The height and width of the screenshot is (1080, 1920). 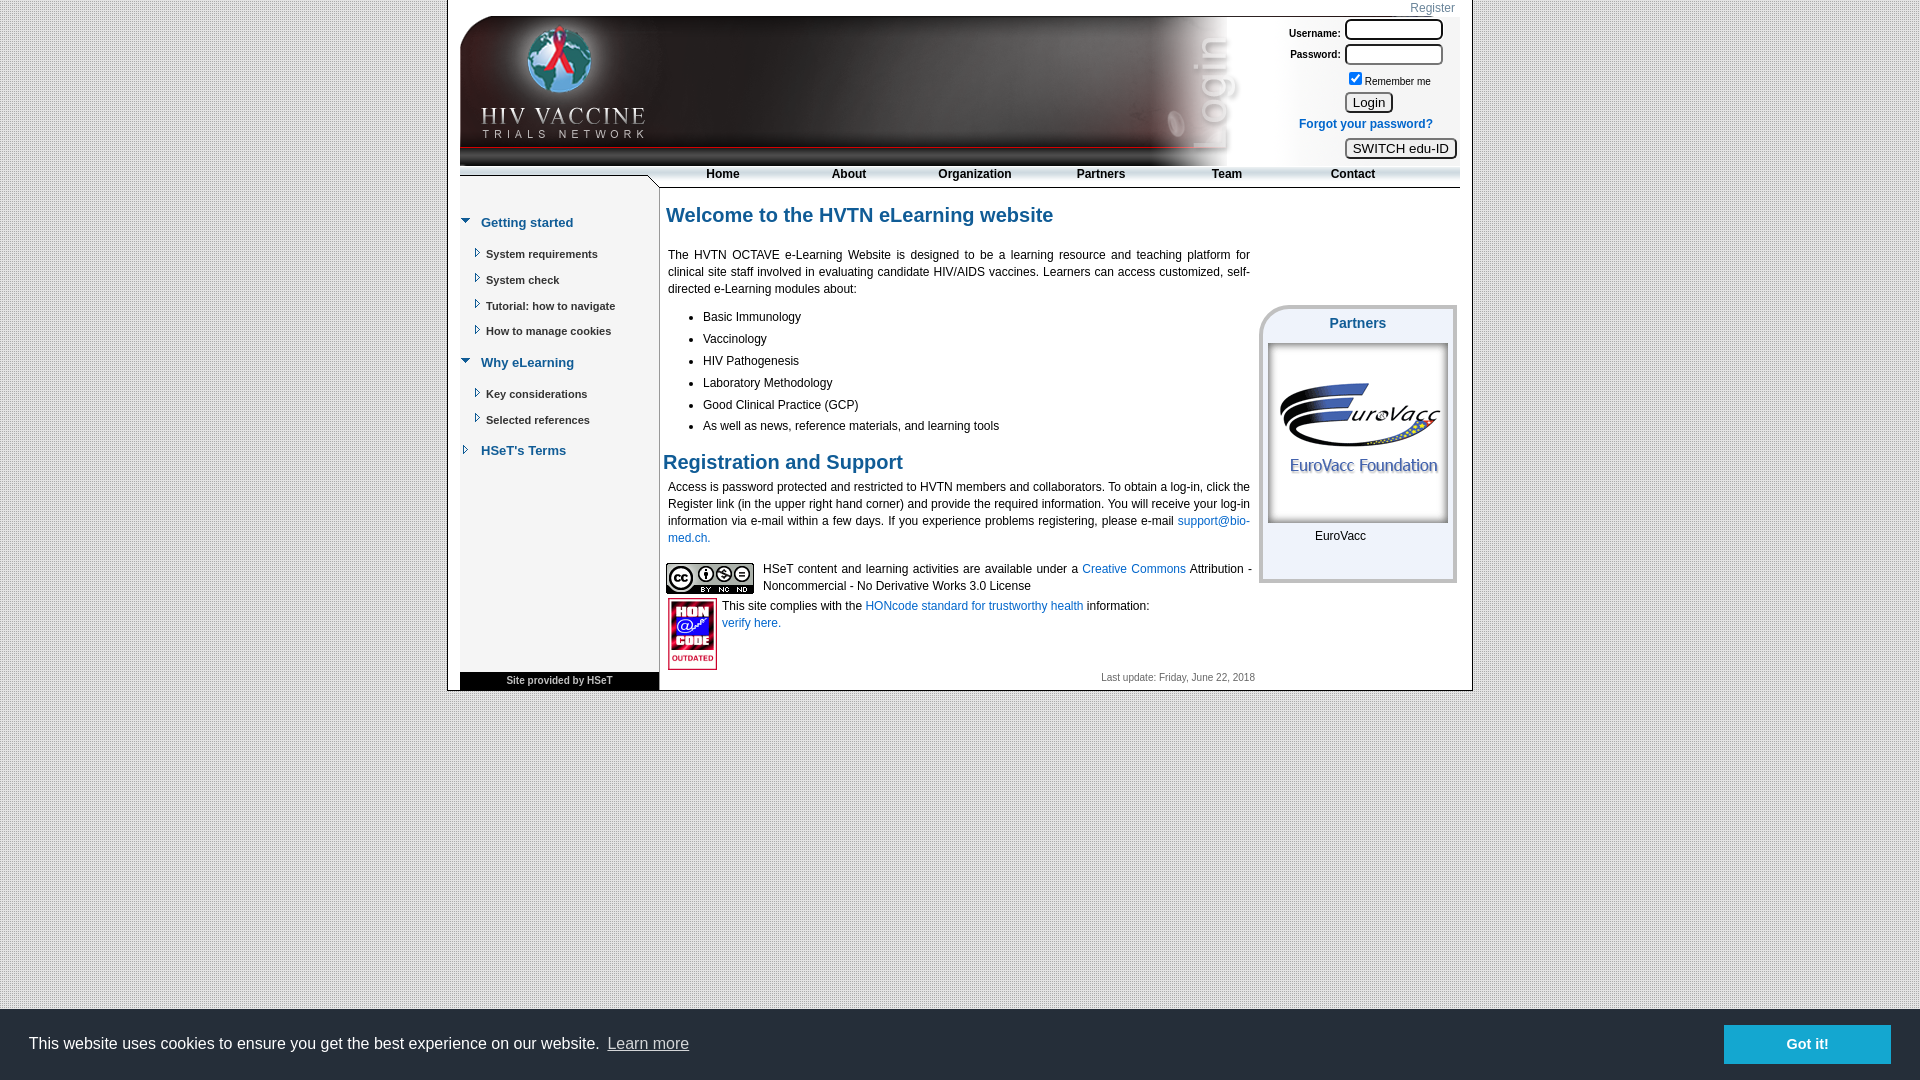 I want to click on Creative Commons, so click(x=1134, y=569).